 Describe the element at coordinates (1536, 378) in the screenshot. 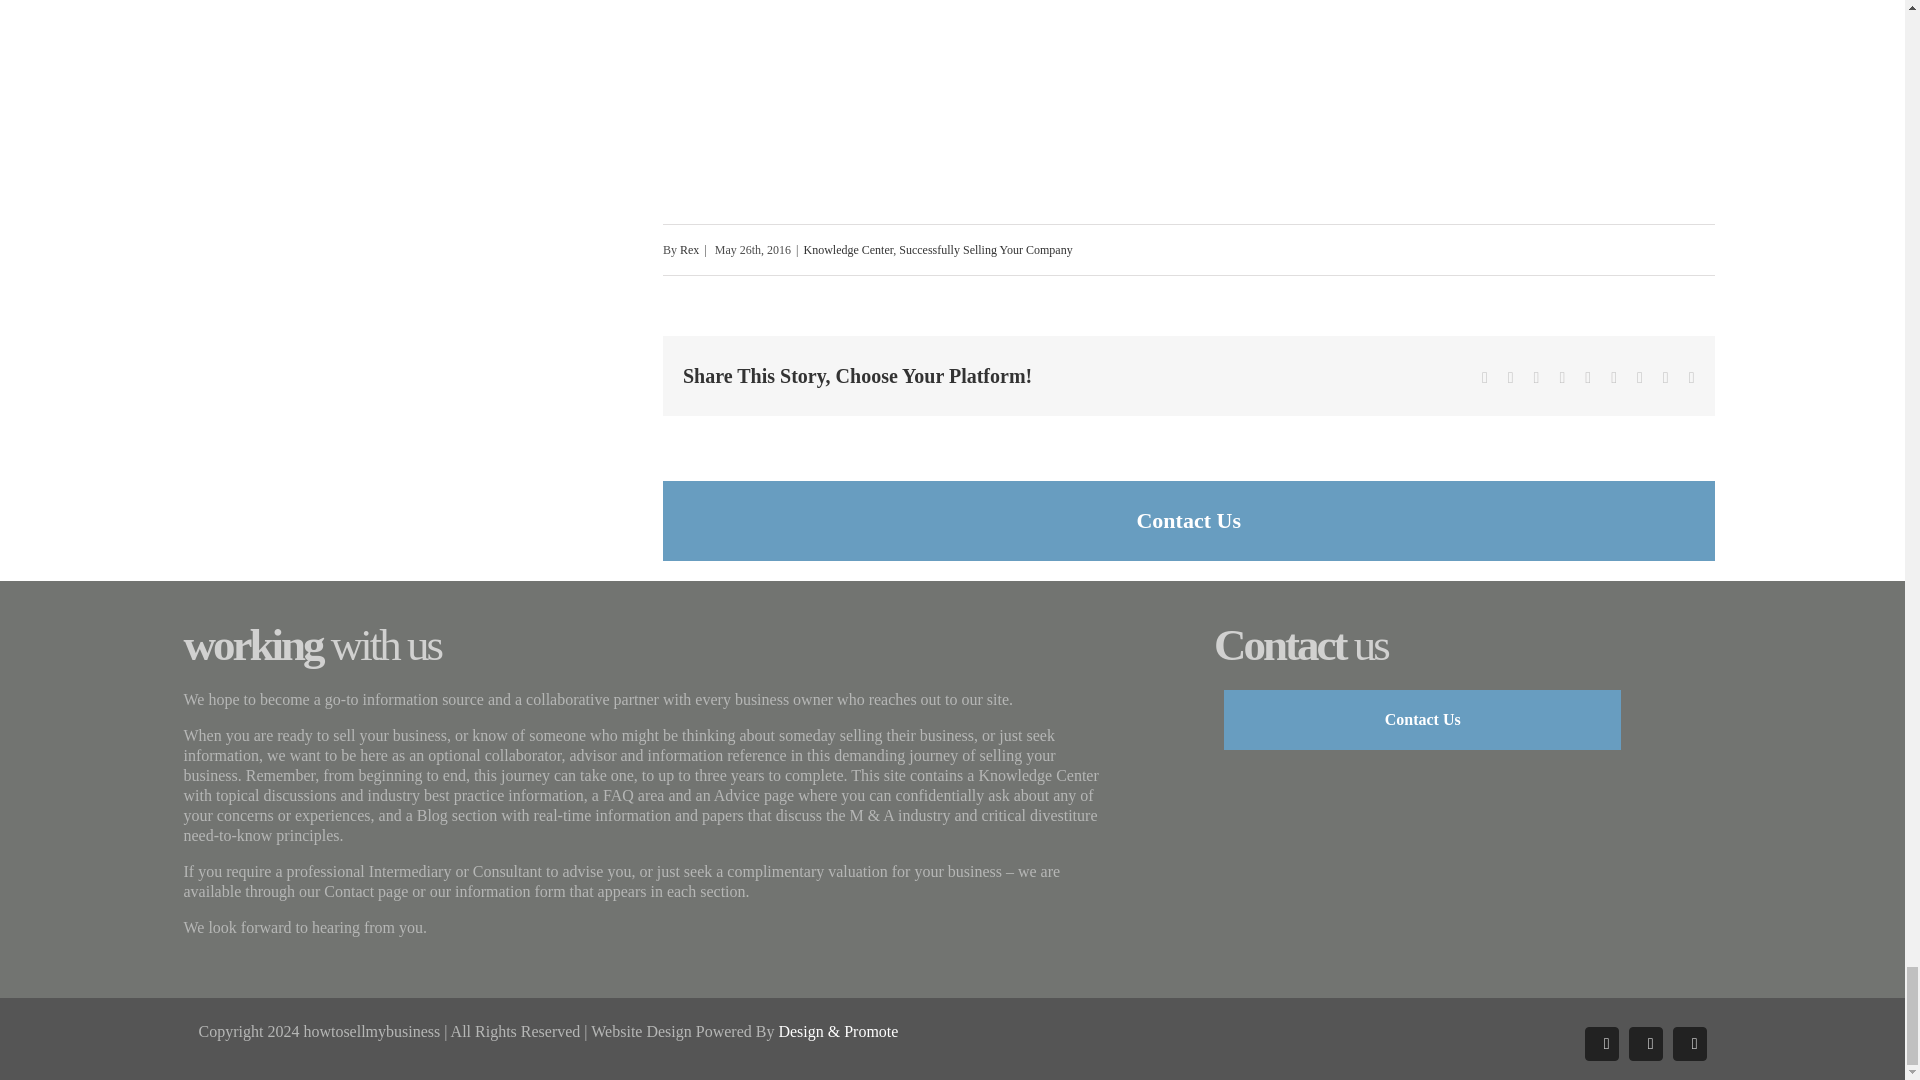

I see `Linkedin` at that location.